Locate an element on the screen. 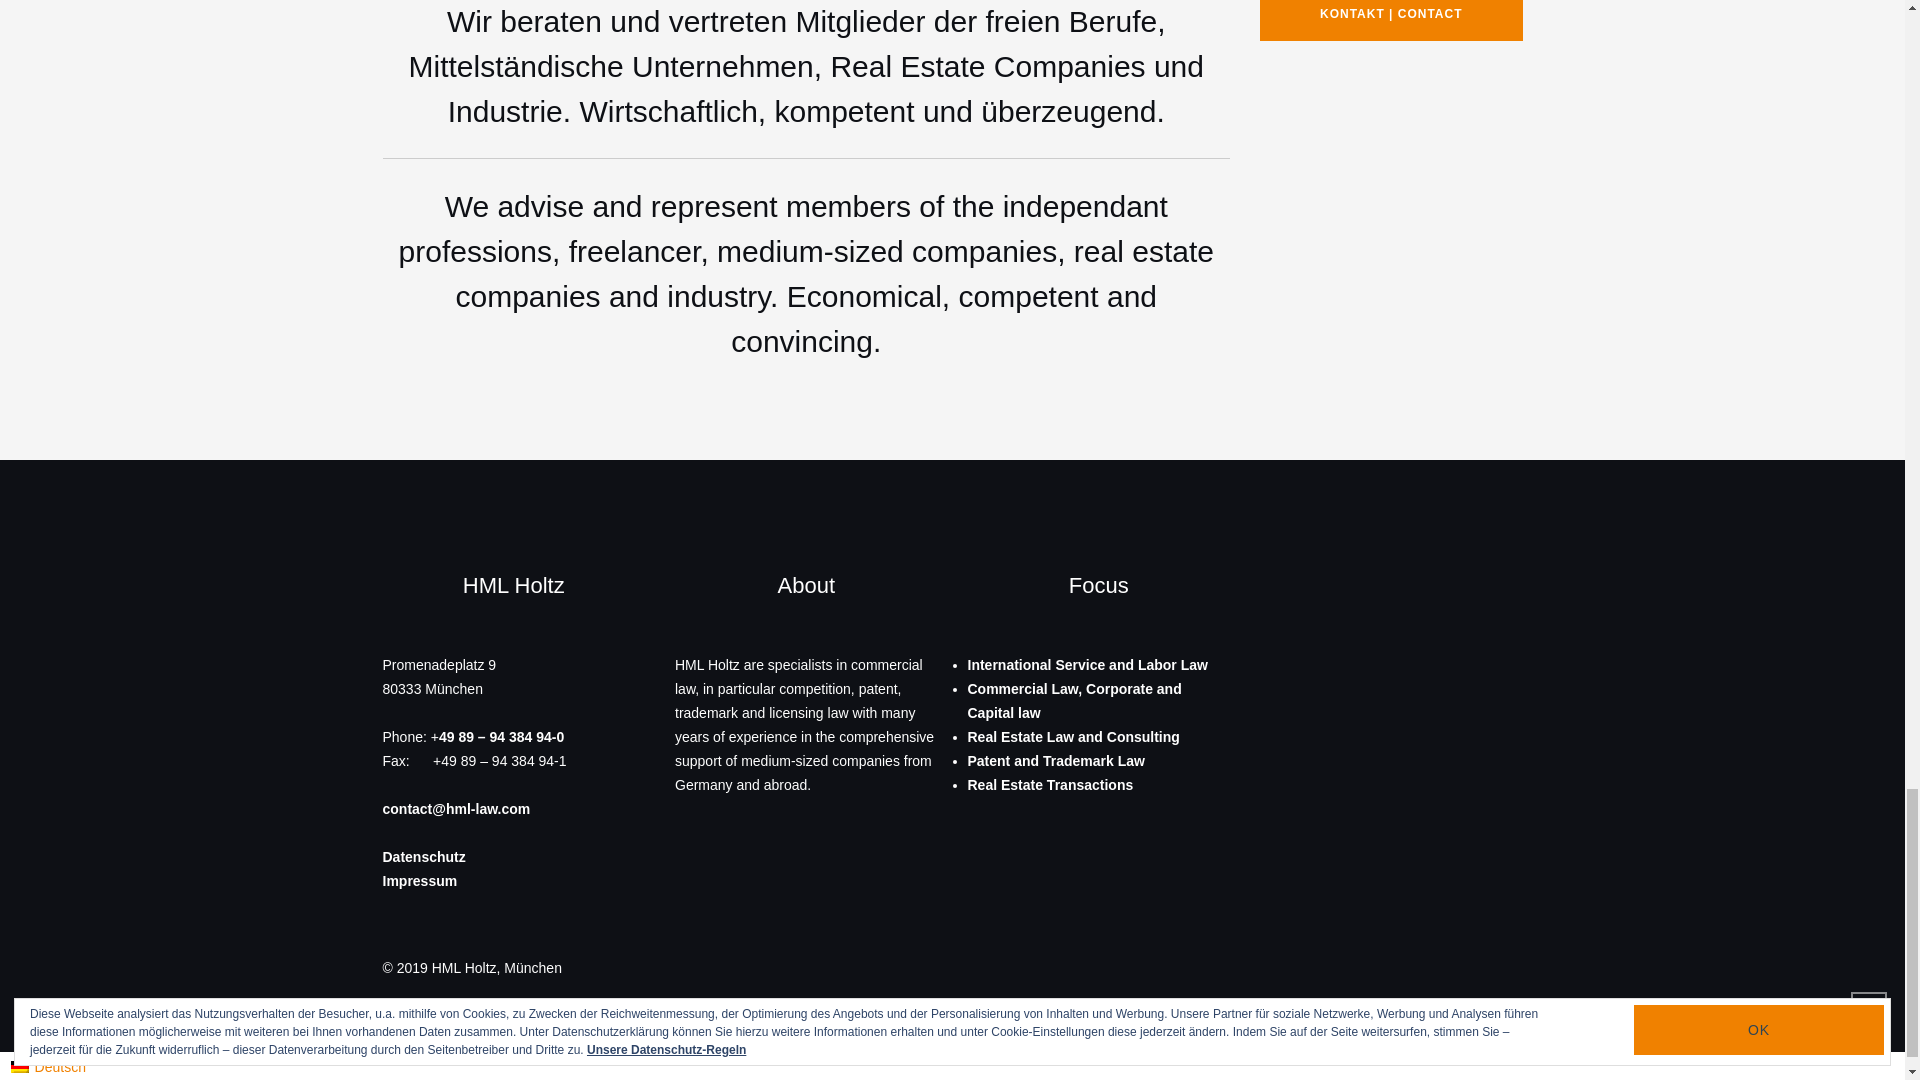 This screenshot has height=1080, width=1920. Deutsch is located at coordinates (48, 1066).